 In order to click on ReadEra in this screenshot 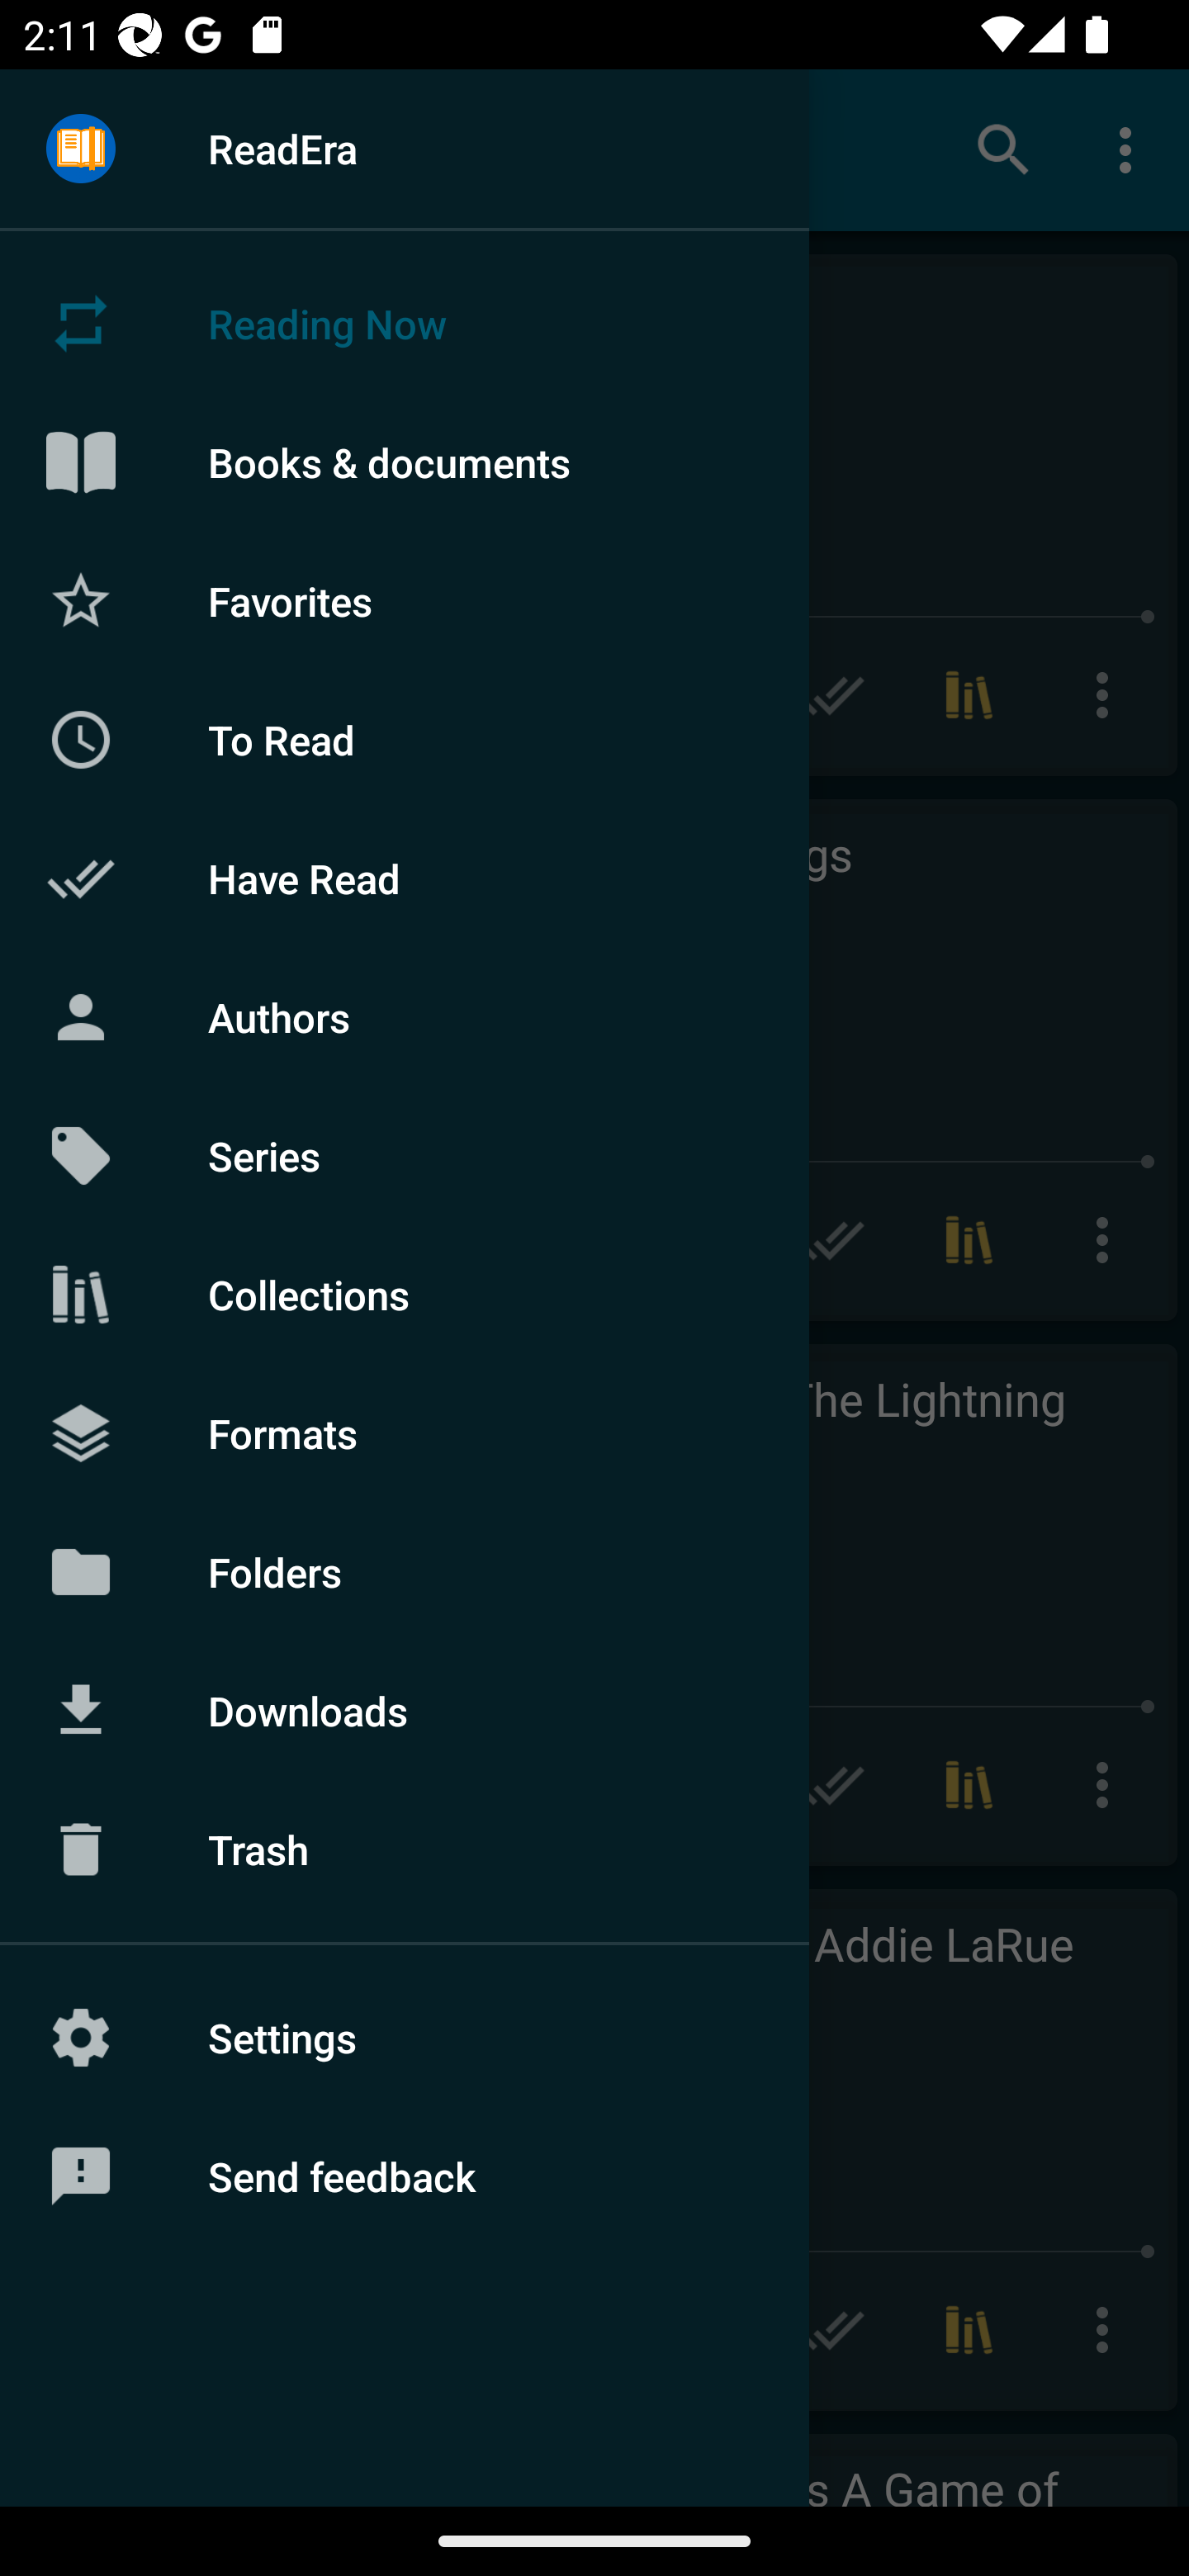, I will do `click(405, 148)`.